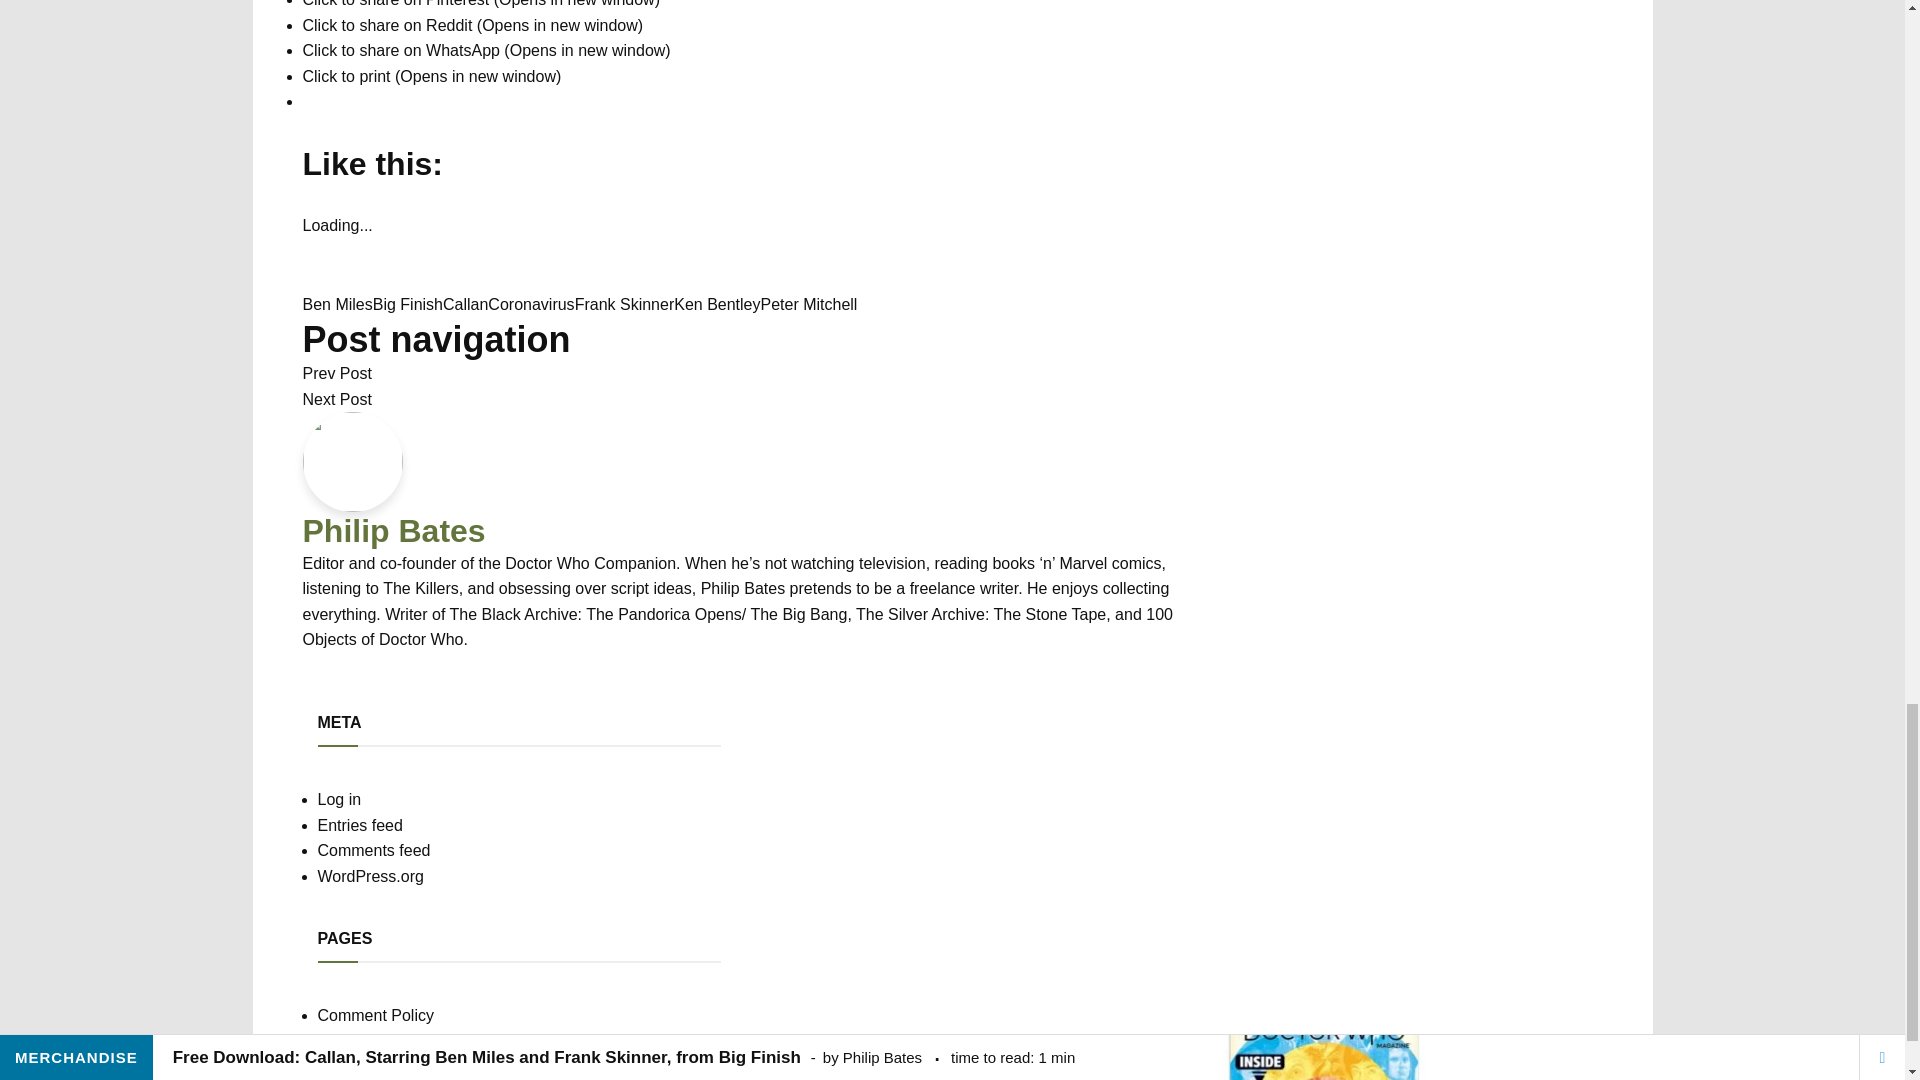 The height and width of the screenshot is (1080, 1920). Describe the element at coordinates (486, 50) in the screenshot. I see `Click to share on WhatsApp` at that location.